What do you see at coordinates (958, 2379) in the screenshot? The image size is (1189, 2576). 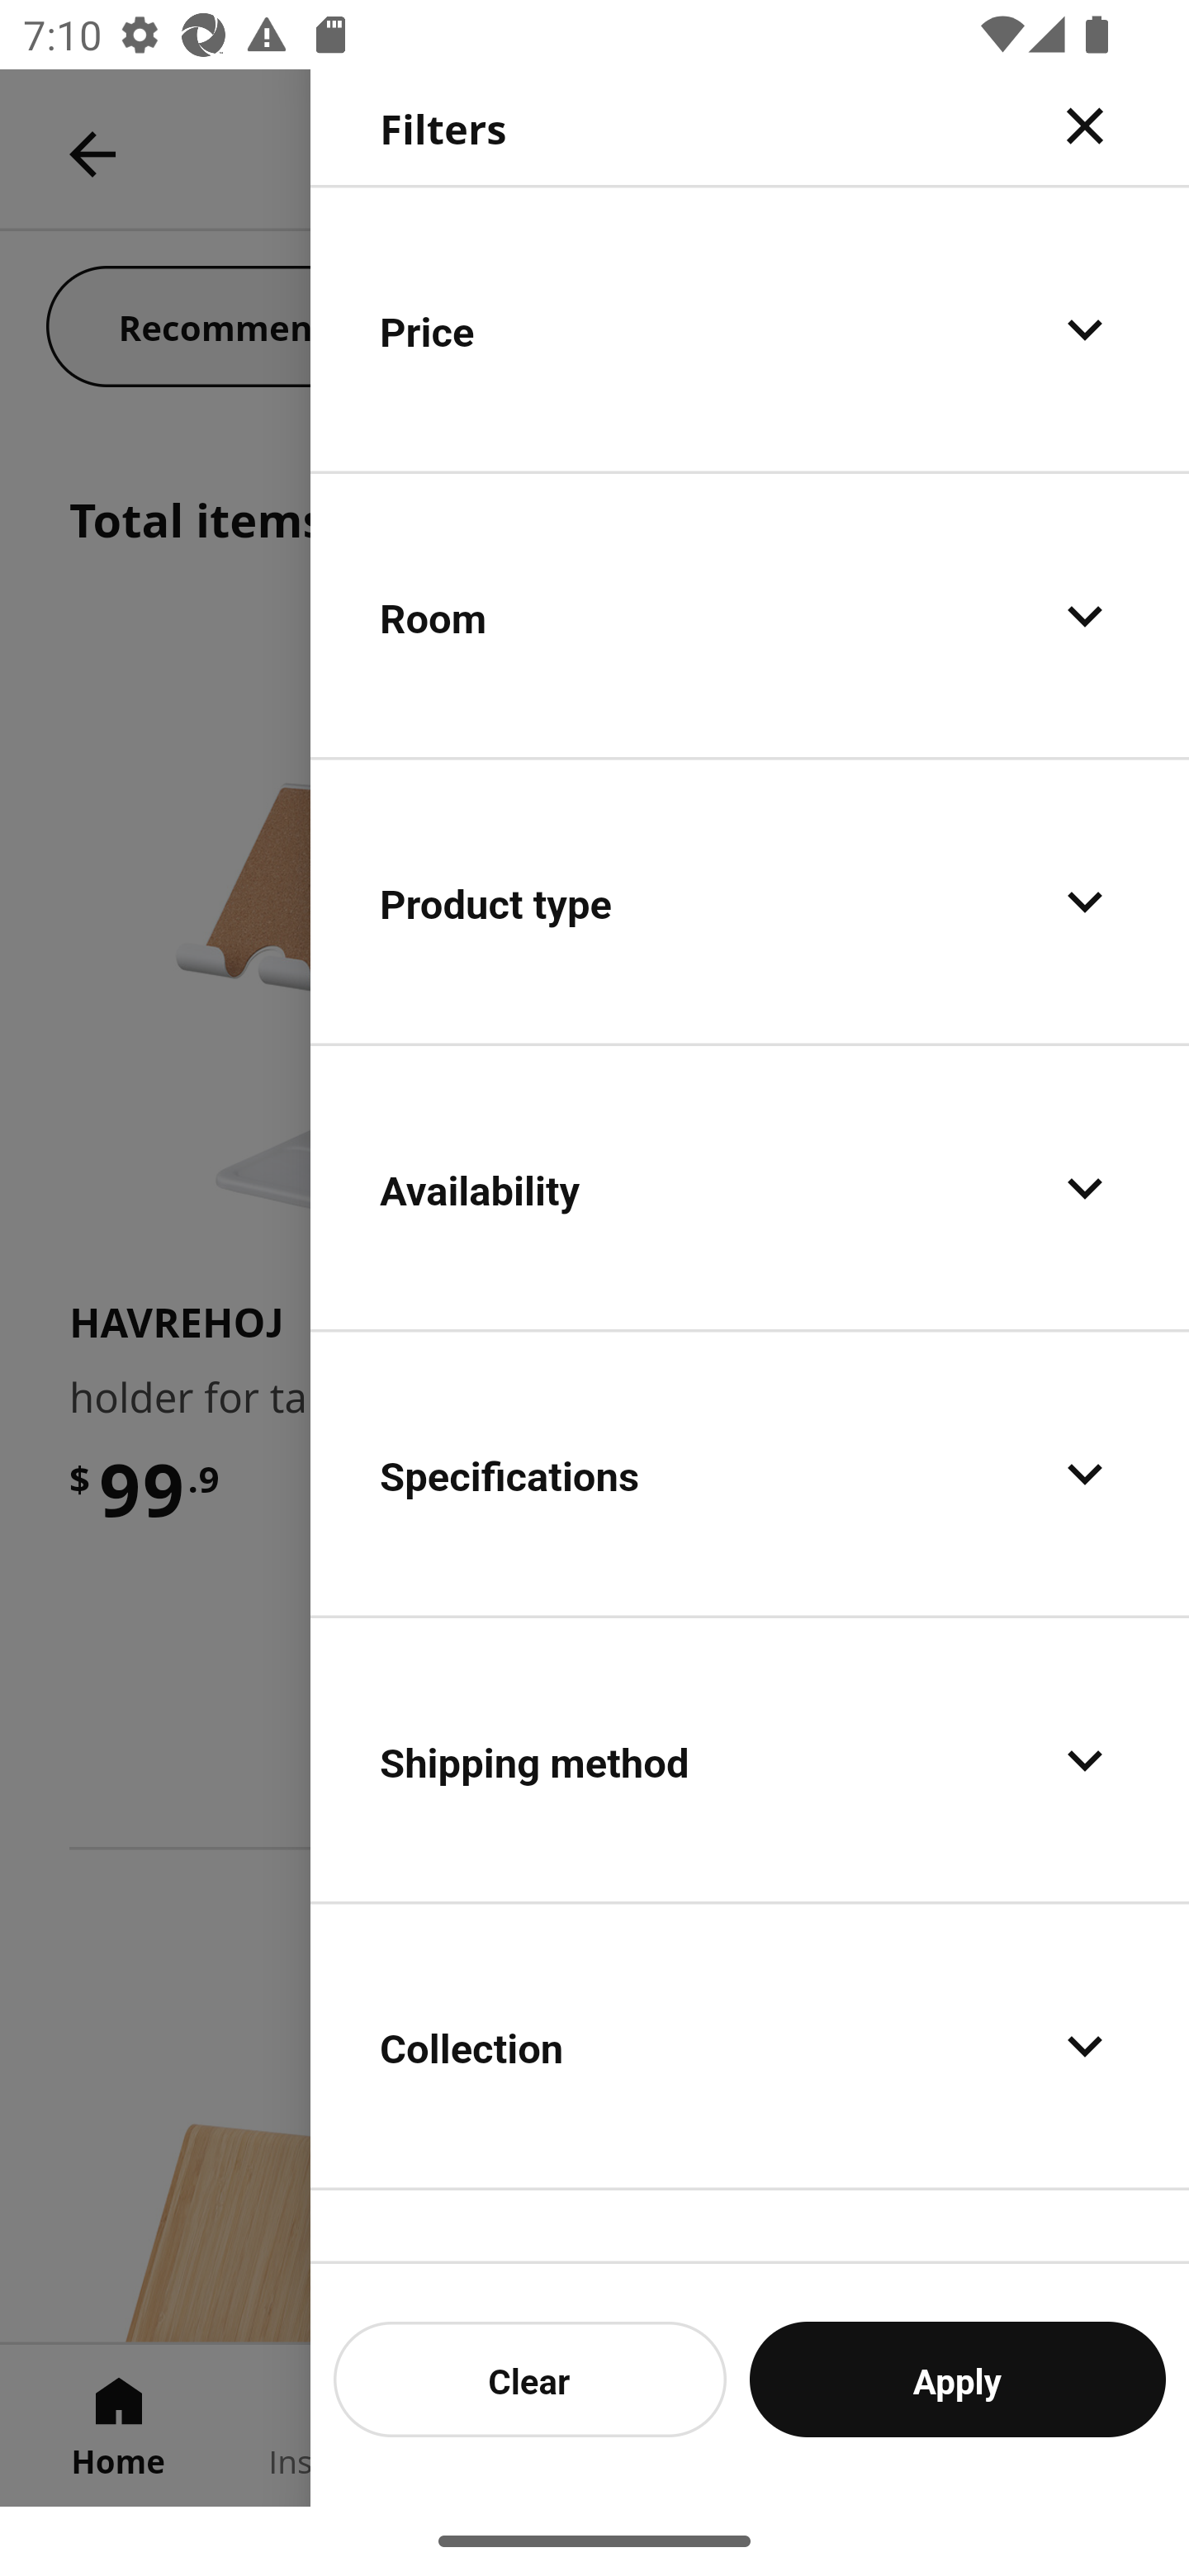 I see `Apply` at bounding box center [958, 2379].